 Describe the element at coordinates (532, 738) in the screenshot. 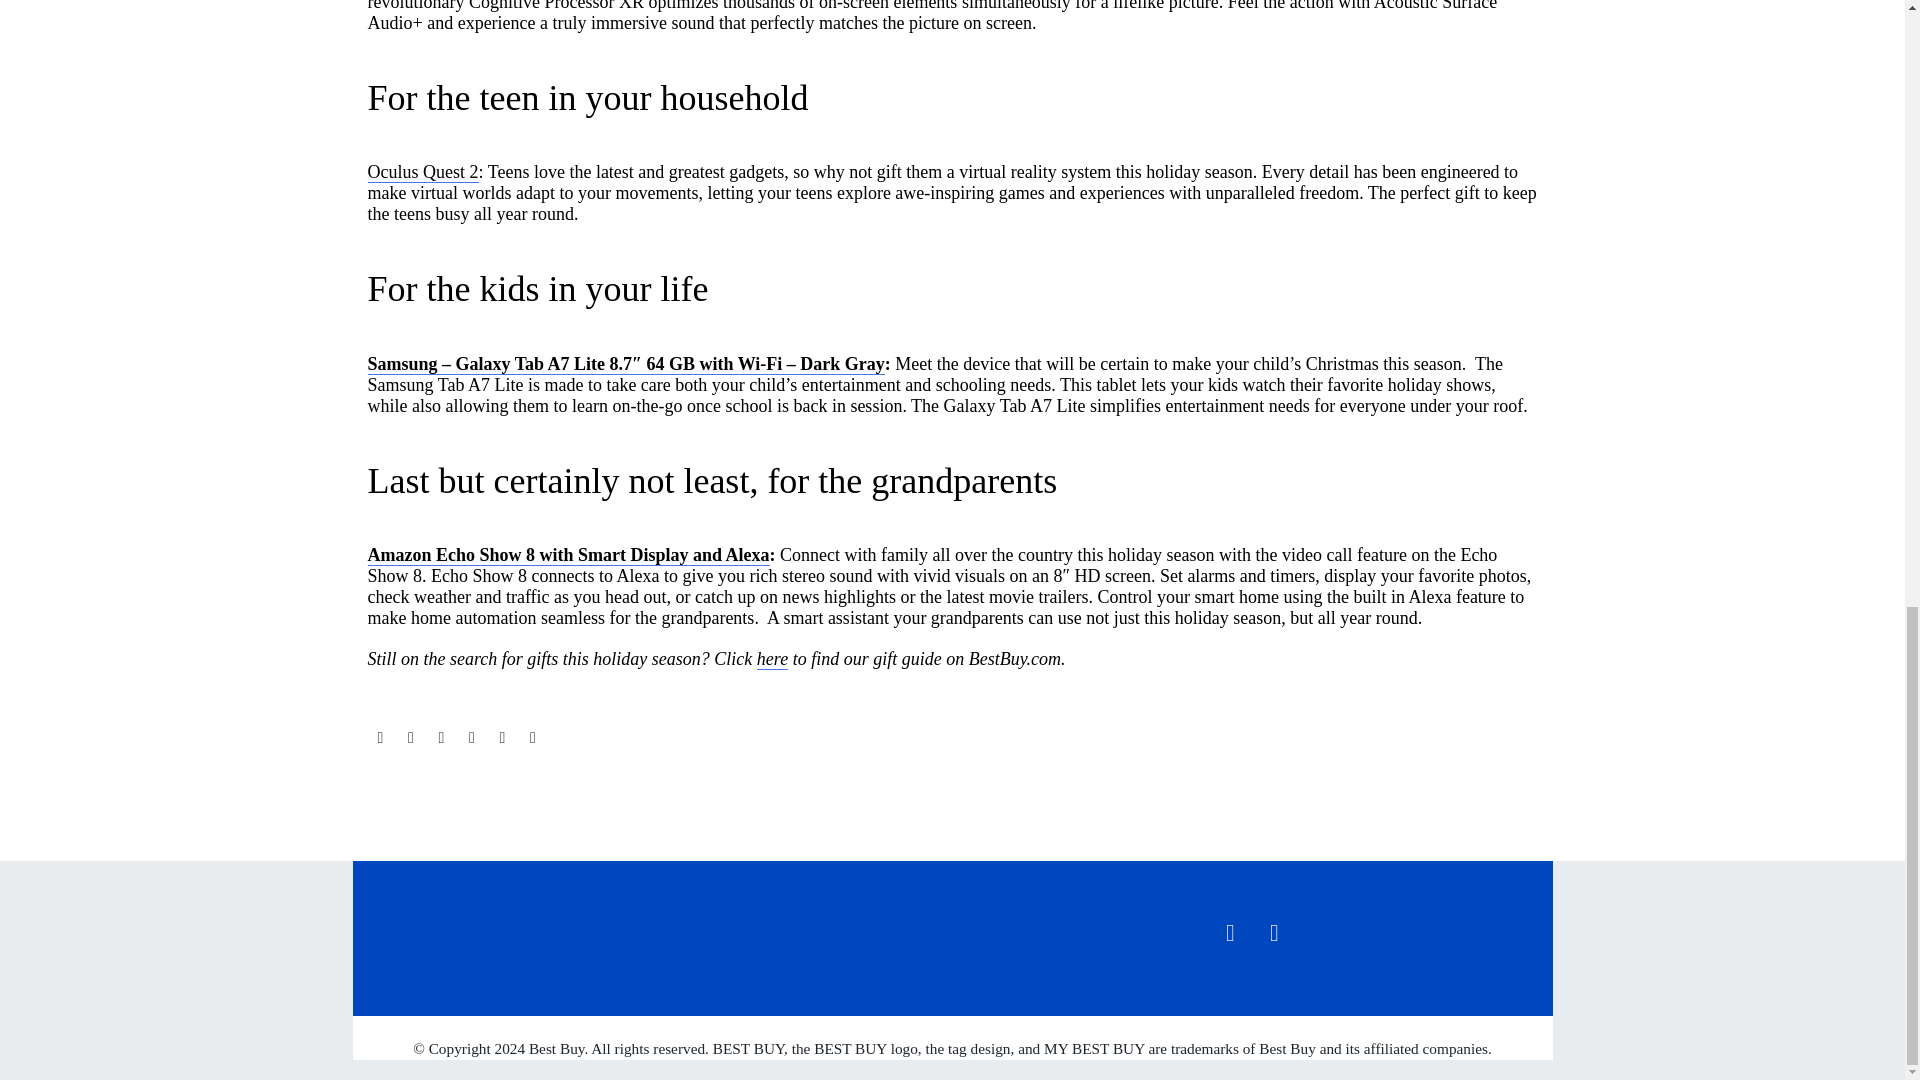

I see `Reddit` at that location.